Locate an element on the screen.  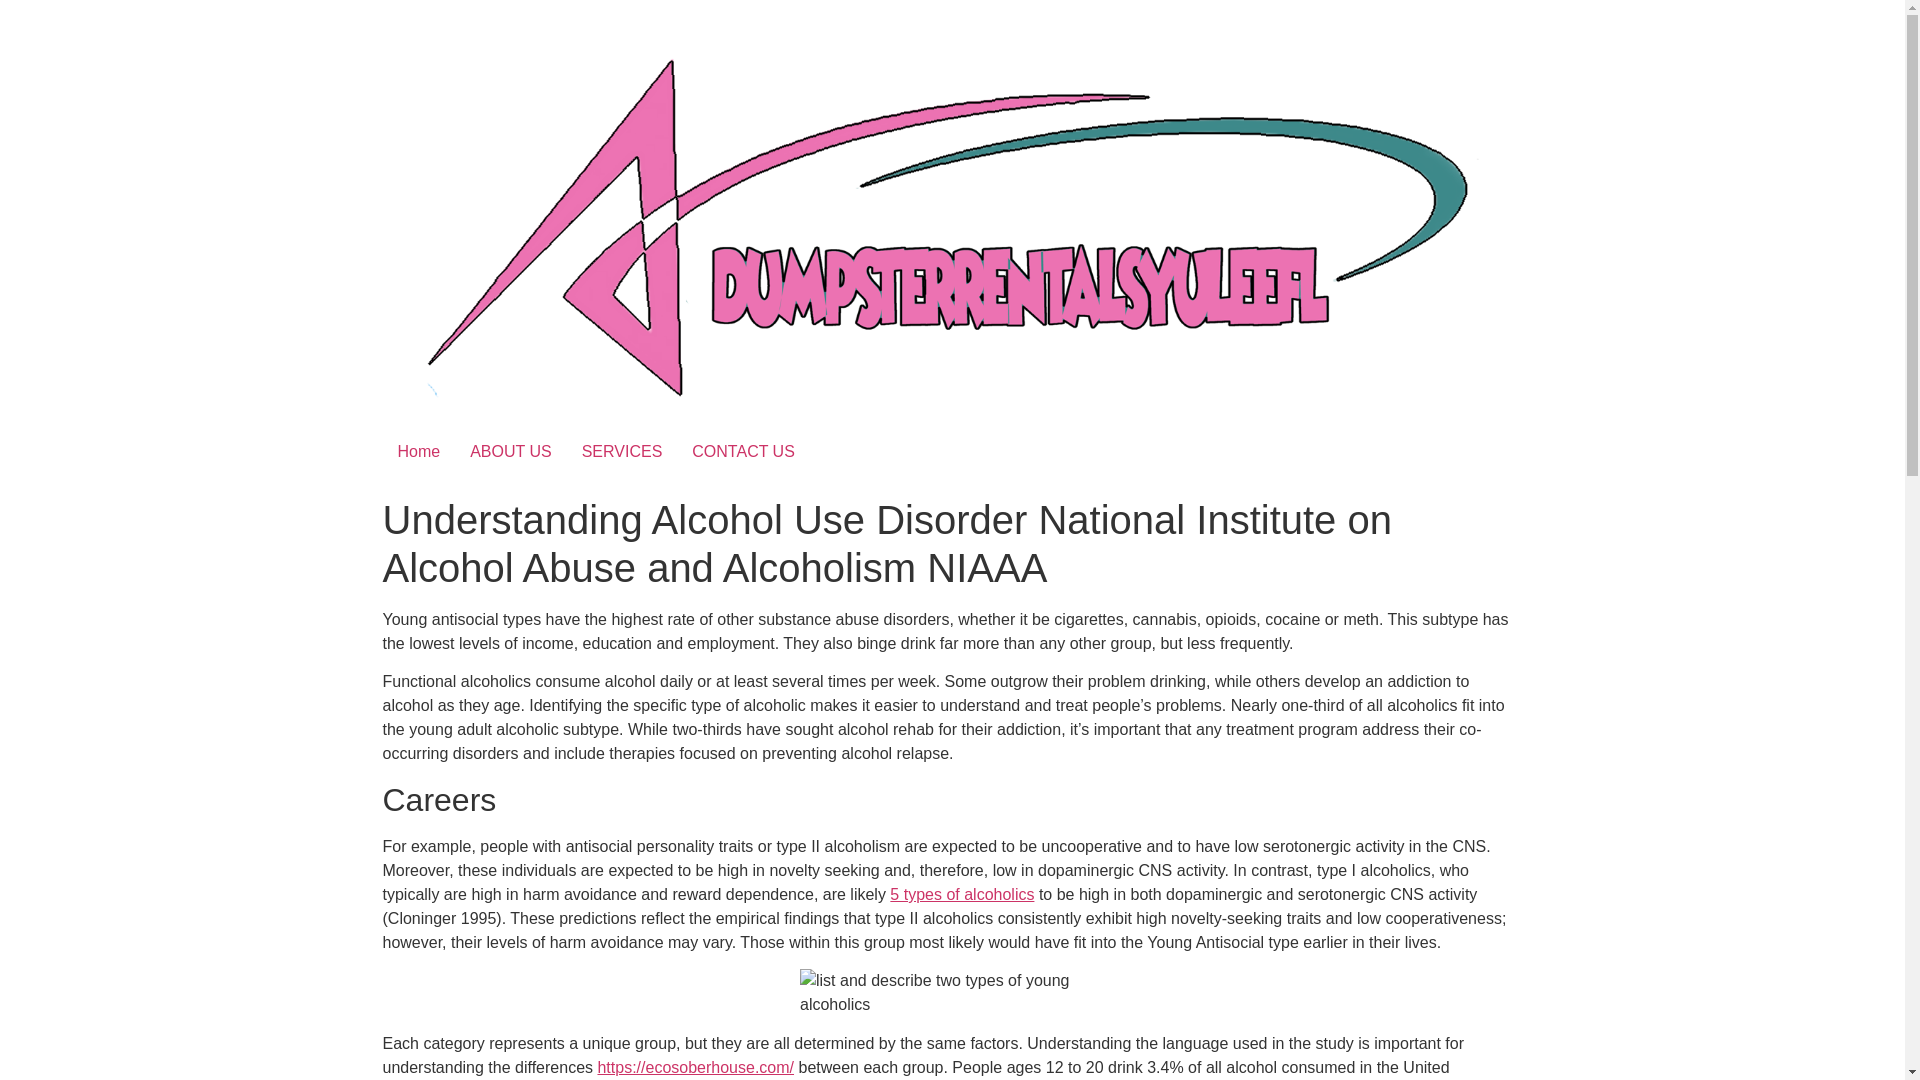
SERVICES is located at coordinates (622, 452).